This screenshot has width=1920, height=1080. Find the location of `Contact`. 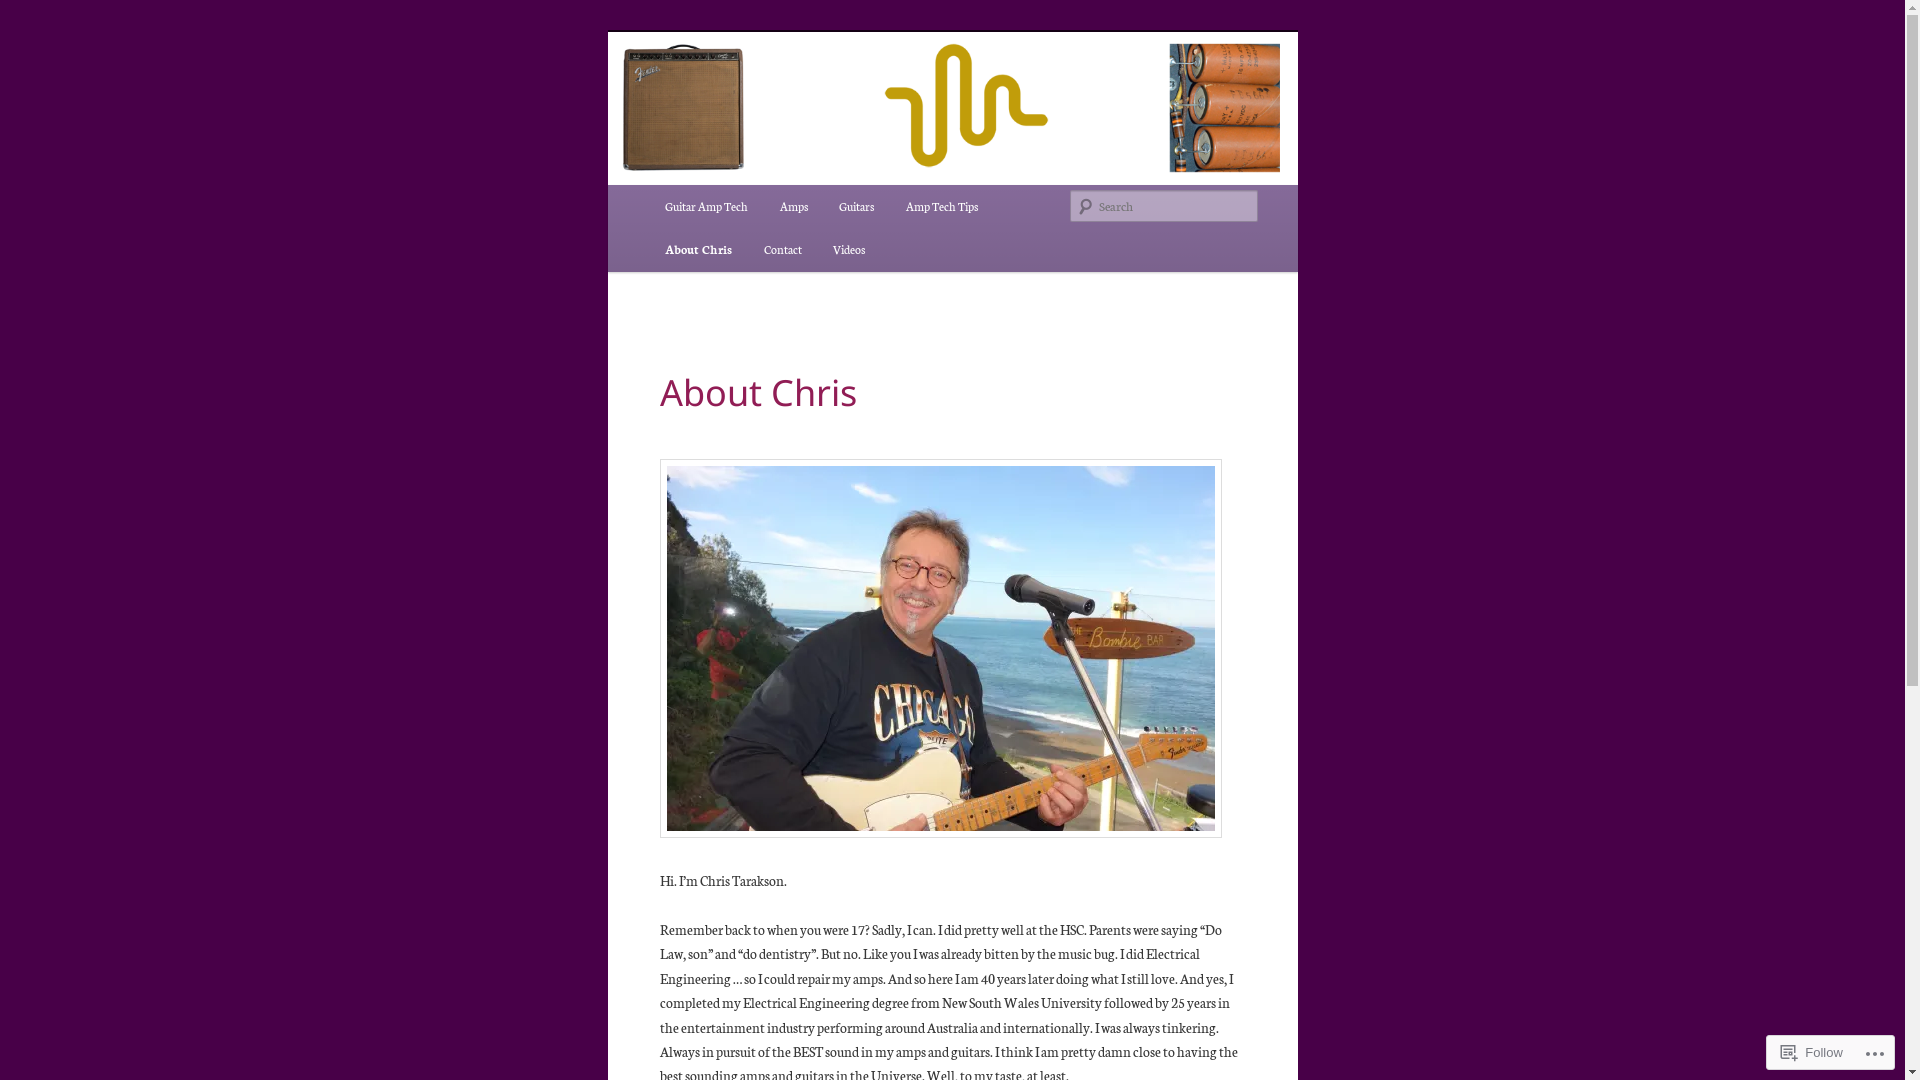

Contact is located at coordinates (783, 250).